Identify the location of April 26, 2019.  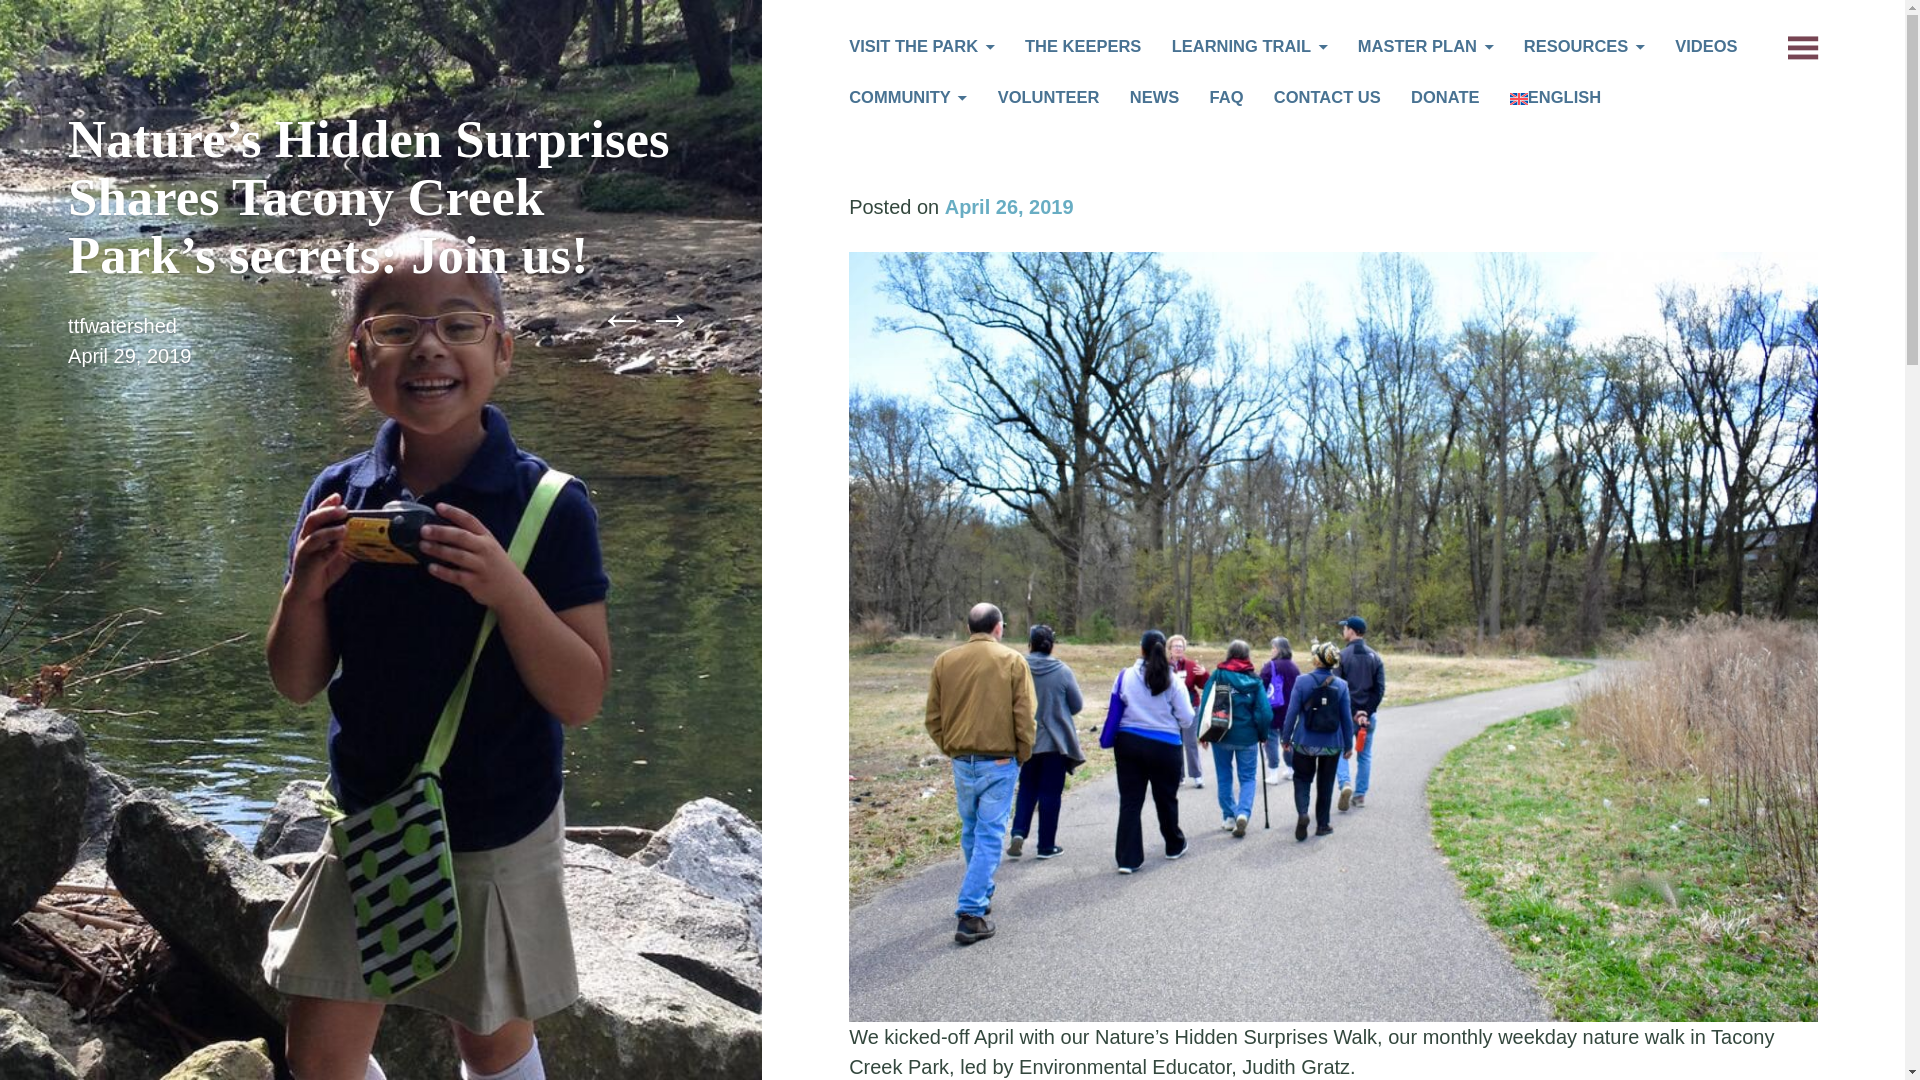
(1008, 206).